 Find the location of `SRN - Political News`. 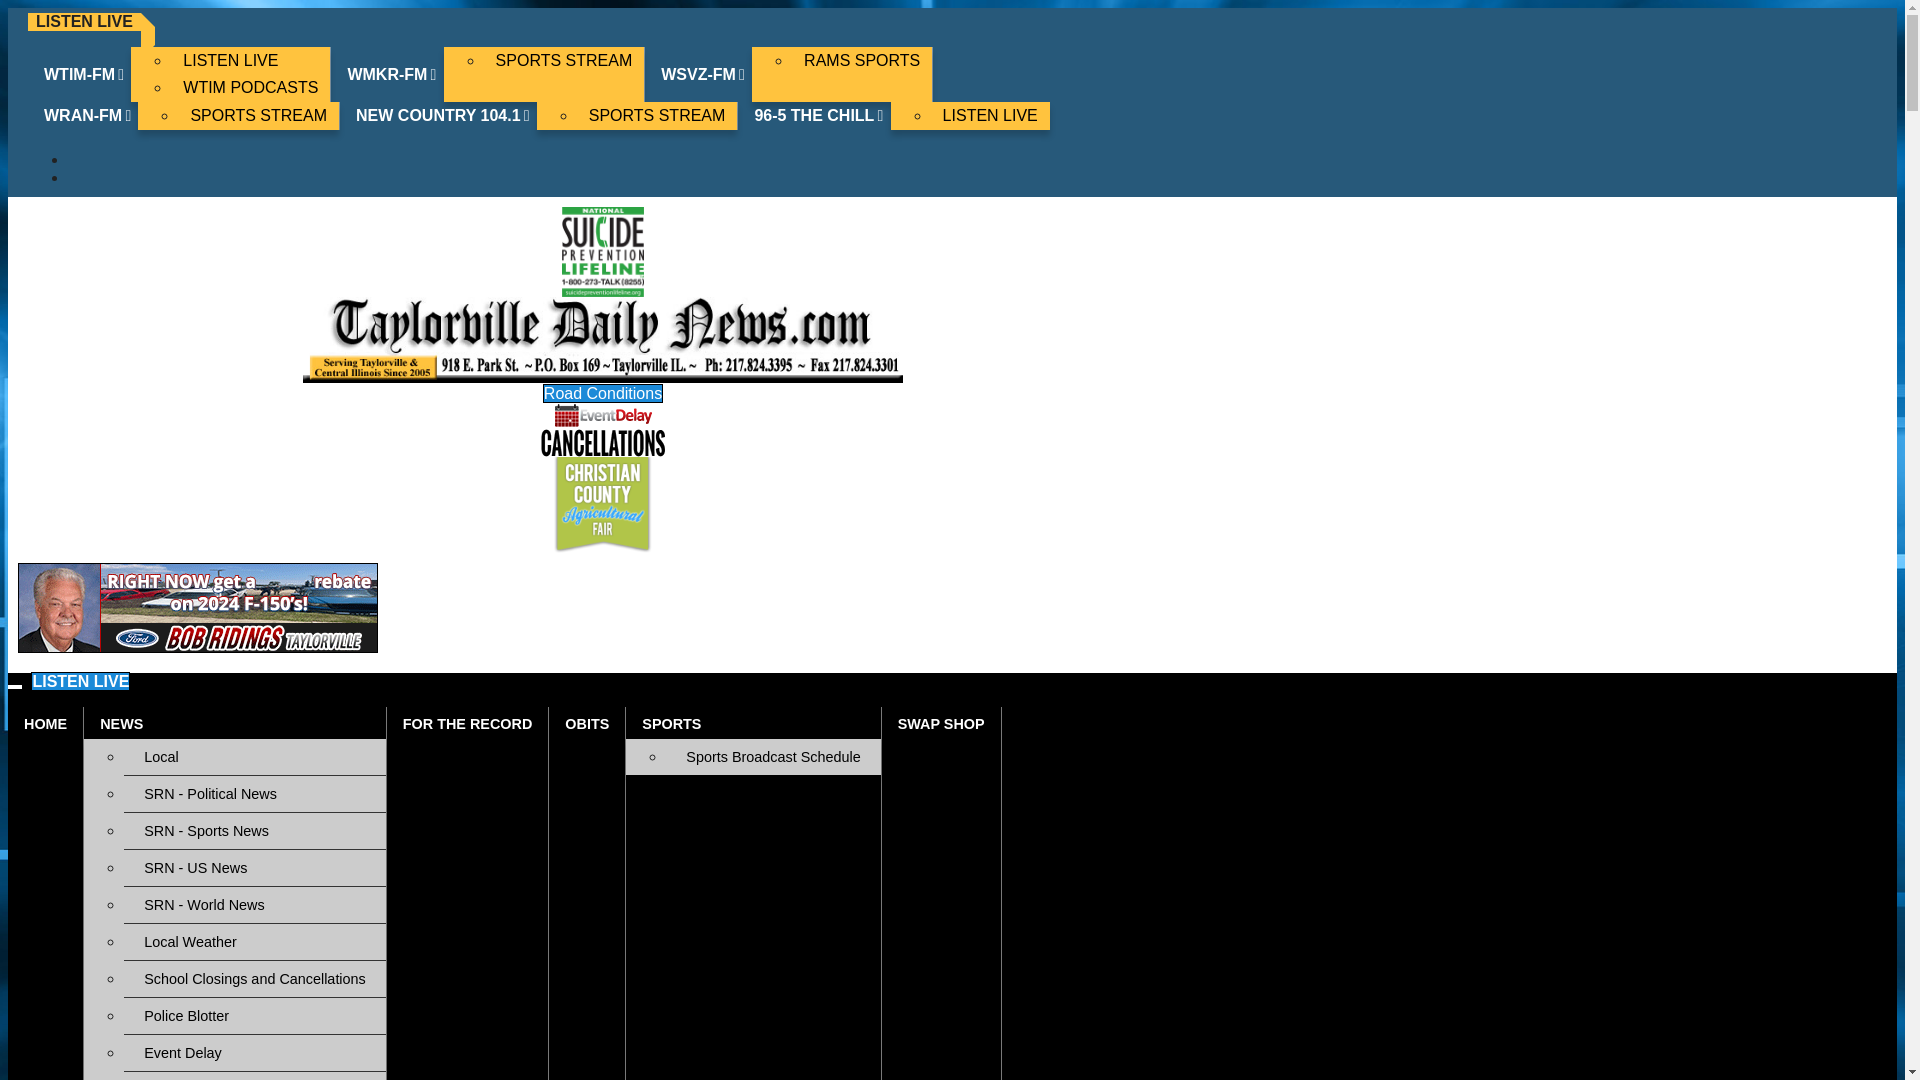

SRN - Political News is located at coordinates (254, 794).